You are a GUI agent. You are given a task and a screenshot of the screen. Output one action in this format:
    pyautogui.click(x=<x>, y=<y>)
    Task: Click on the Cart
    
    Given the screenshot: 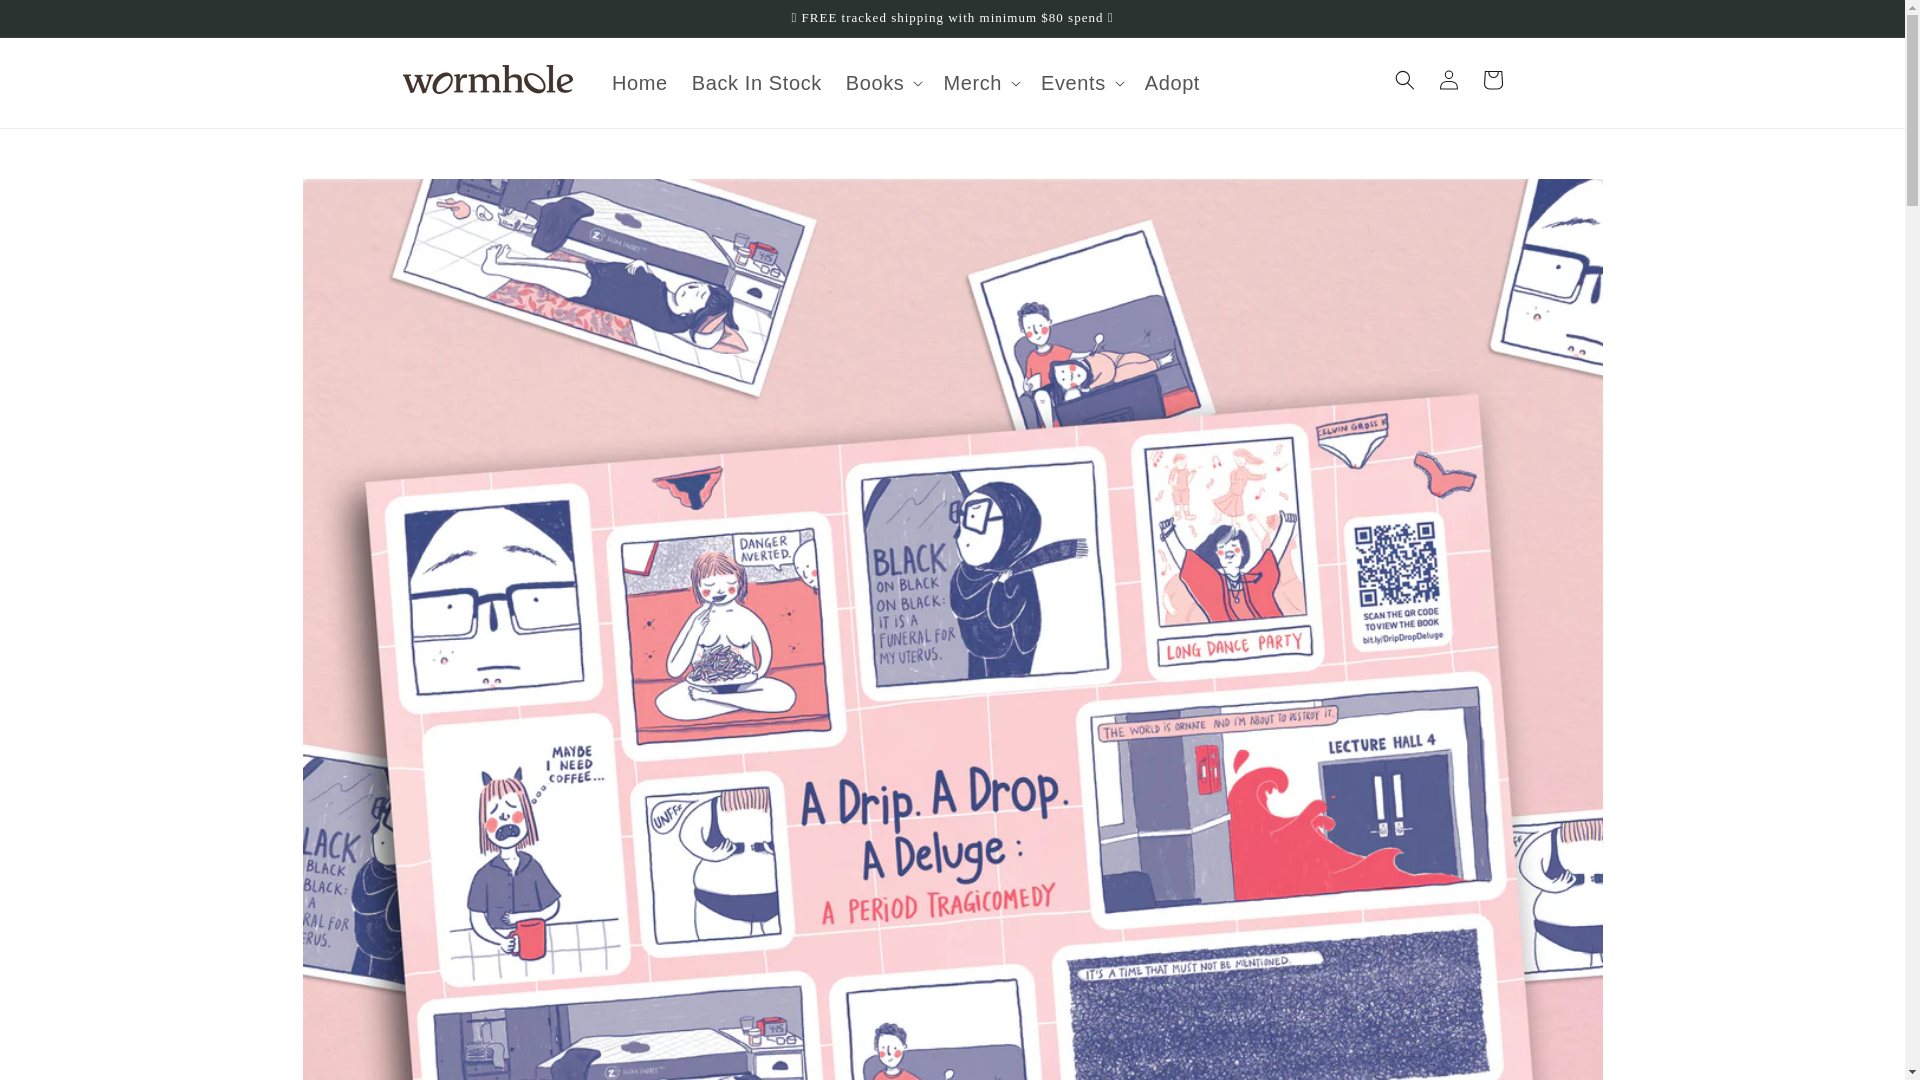 What is the action you would take?
    pyautogui.click(x=1492, y=80)
    